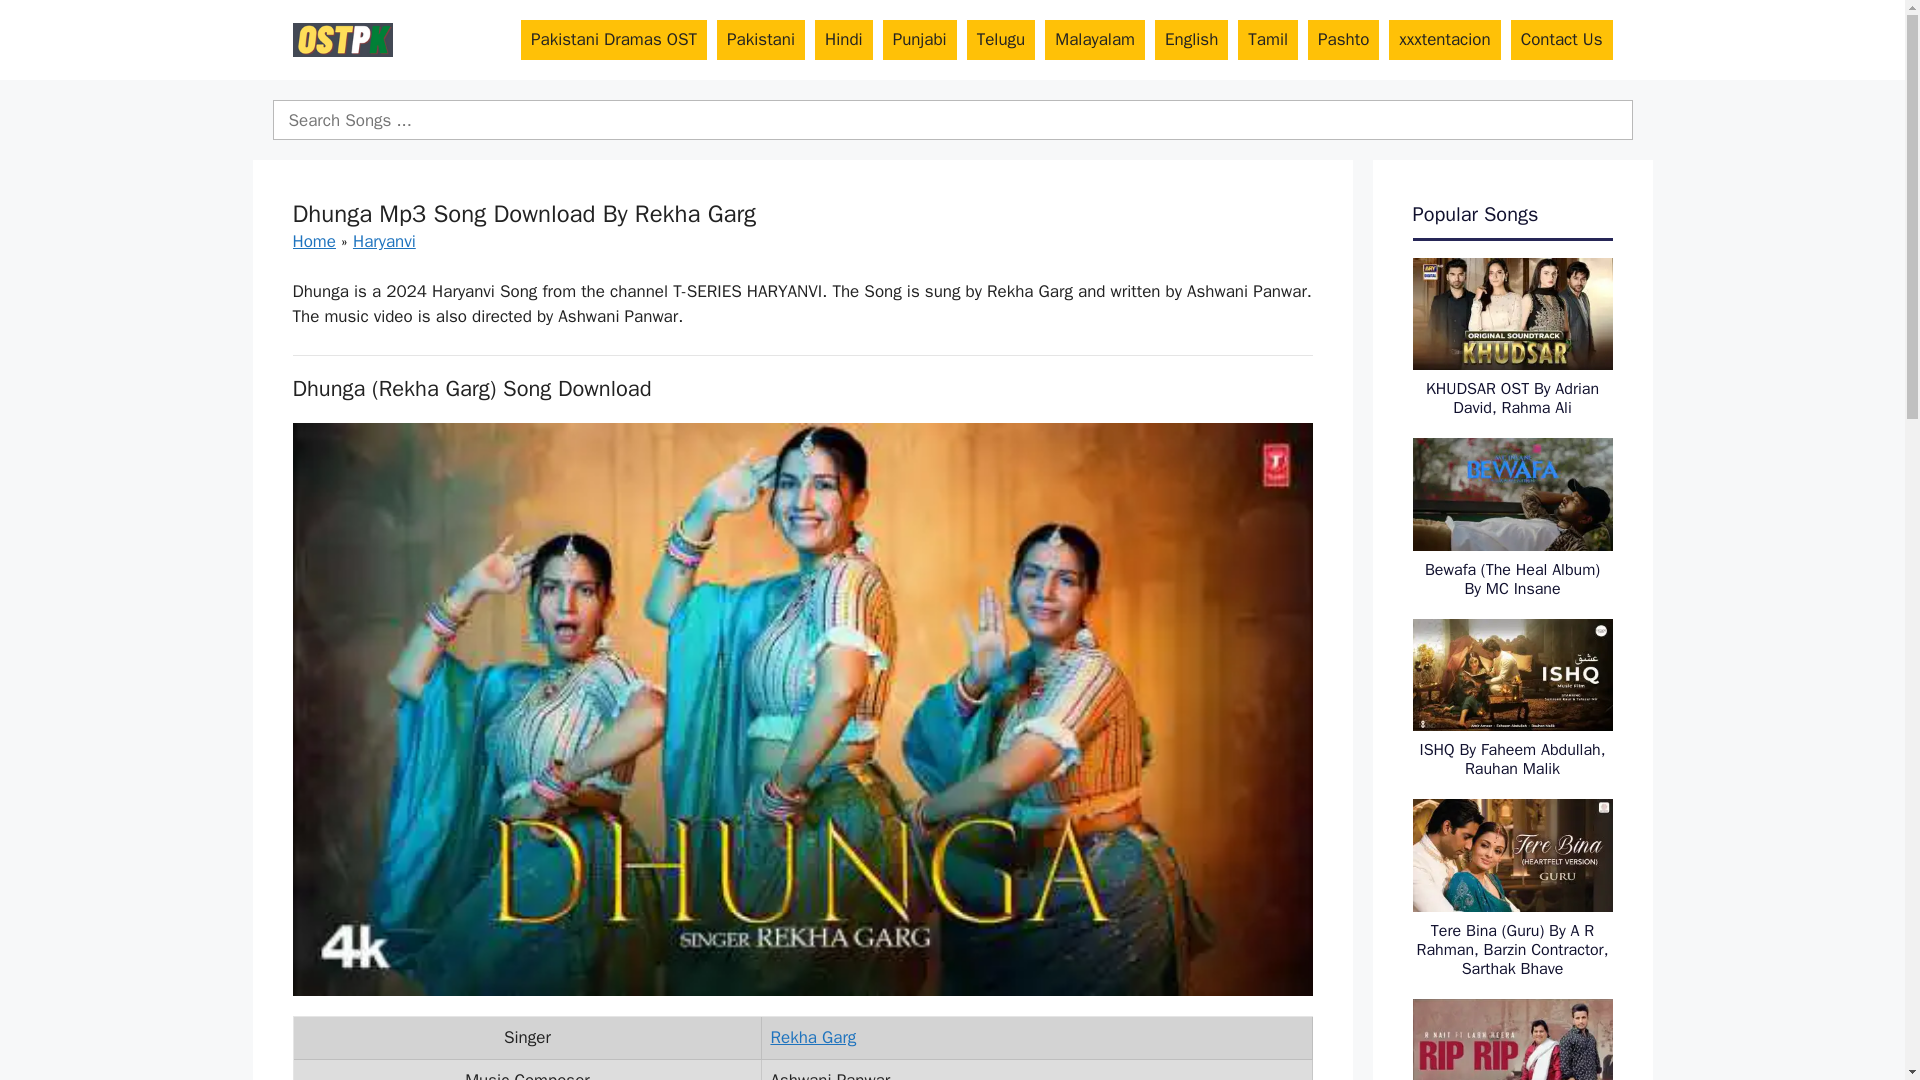 This screenshot has height=1080, width=1920. Describe the element at coordinates (312, 241) in the screenshot. I see `Home` at that location.